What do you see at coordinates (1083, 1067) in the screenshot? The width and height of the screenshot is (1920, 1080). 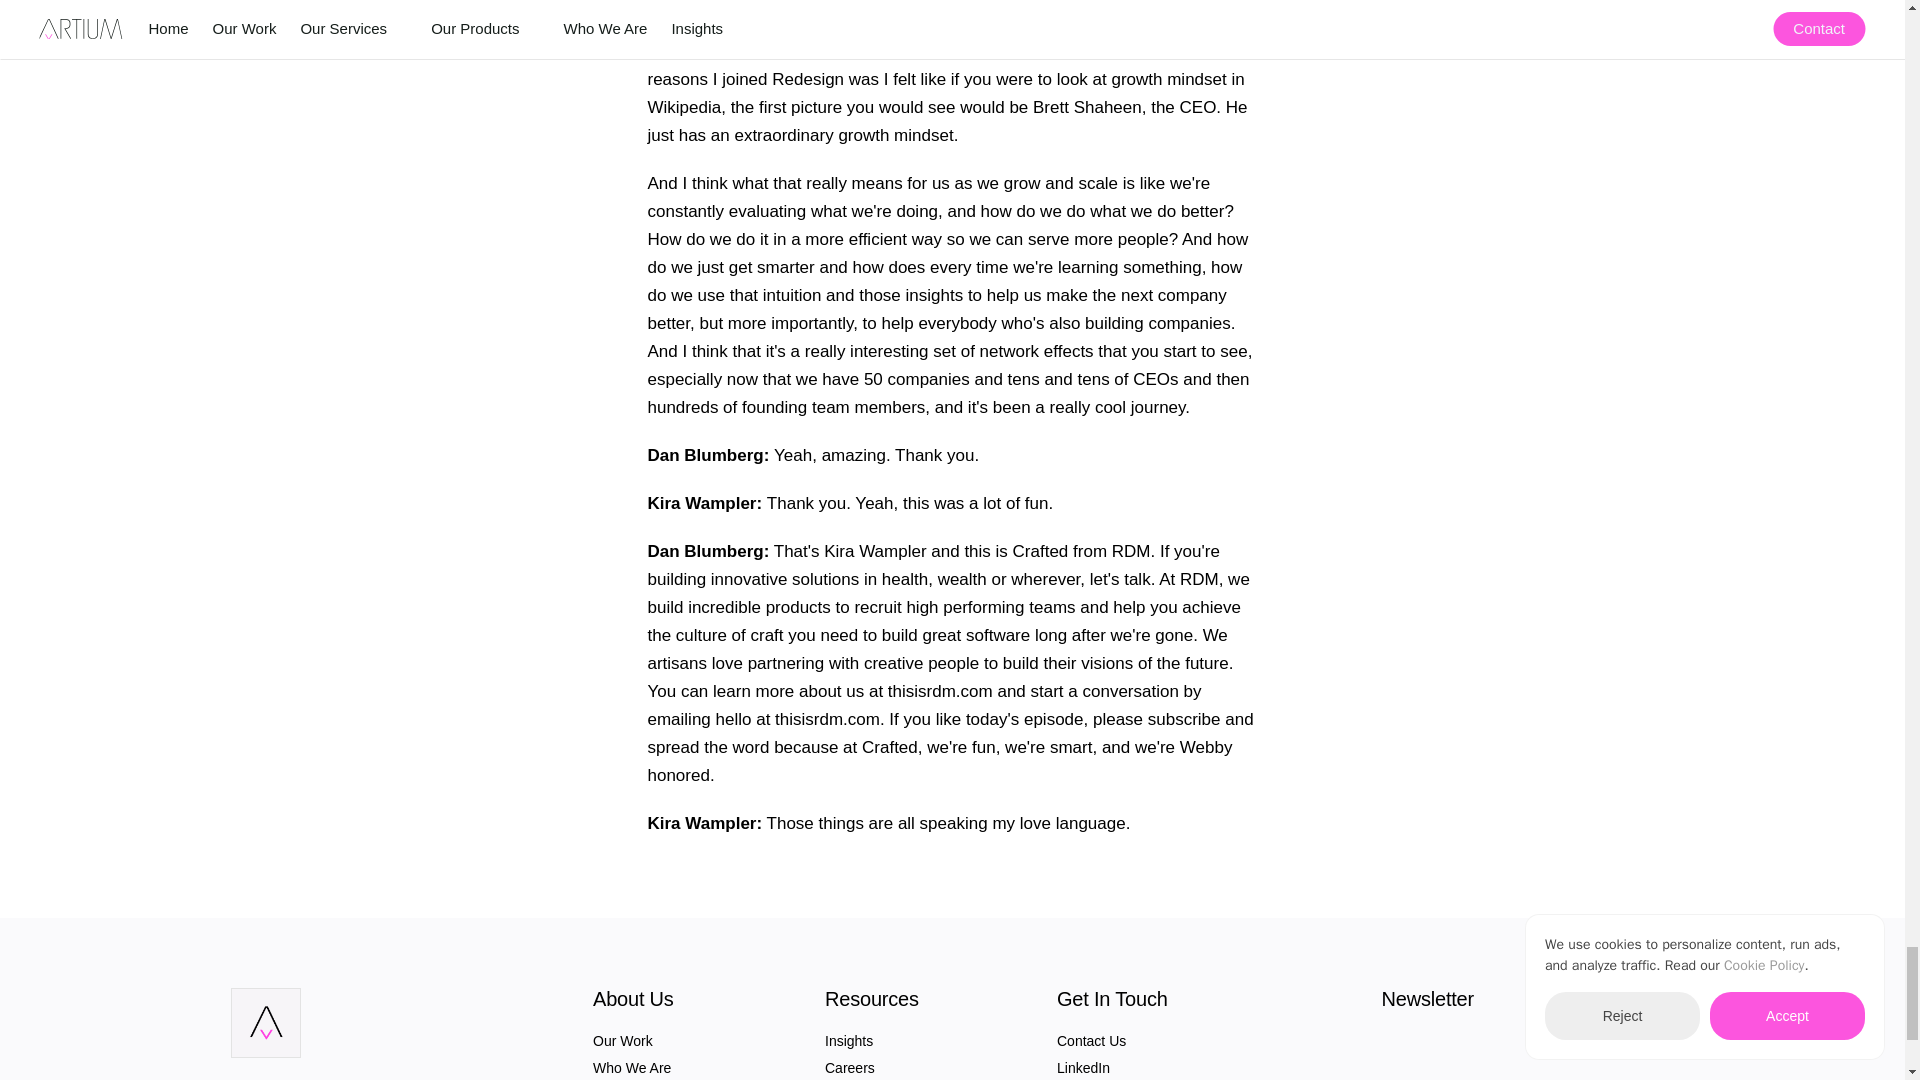 I see `LinkedIn` at bounding box center [1083, 1067].